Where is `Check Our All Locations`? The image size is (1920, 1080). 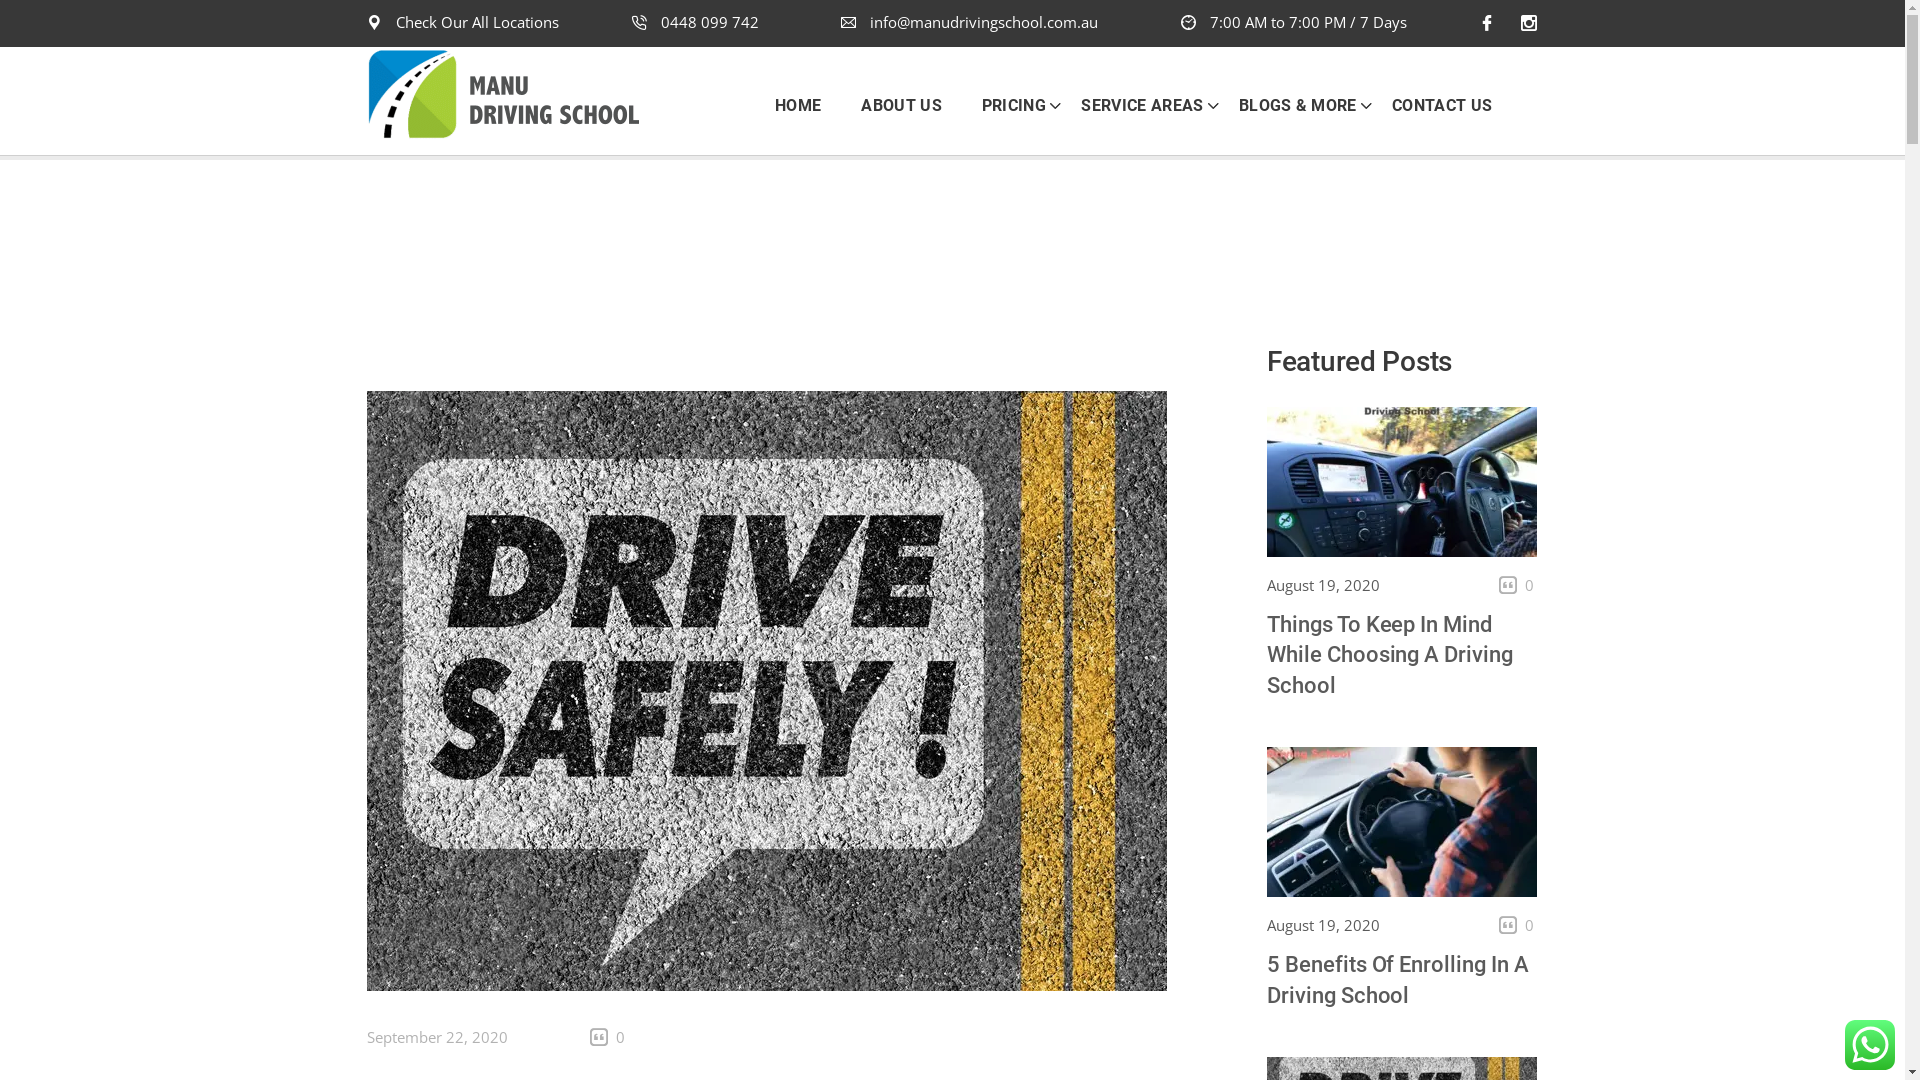
Check Our All Locations is located at coordinates (478, 22).